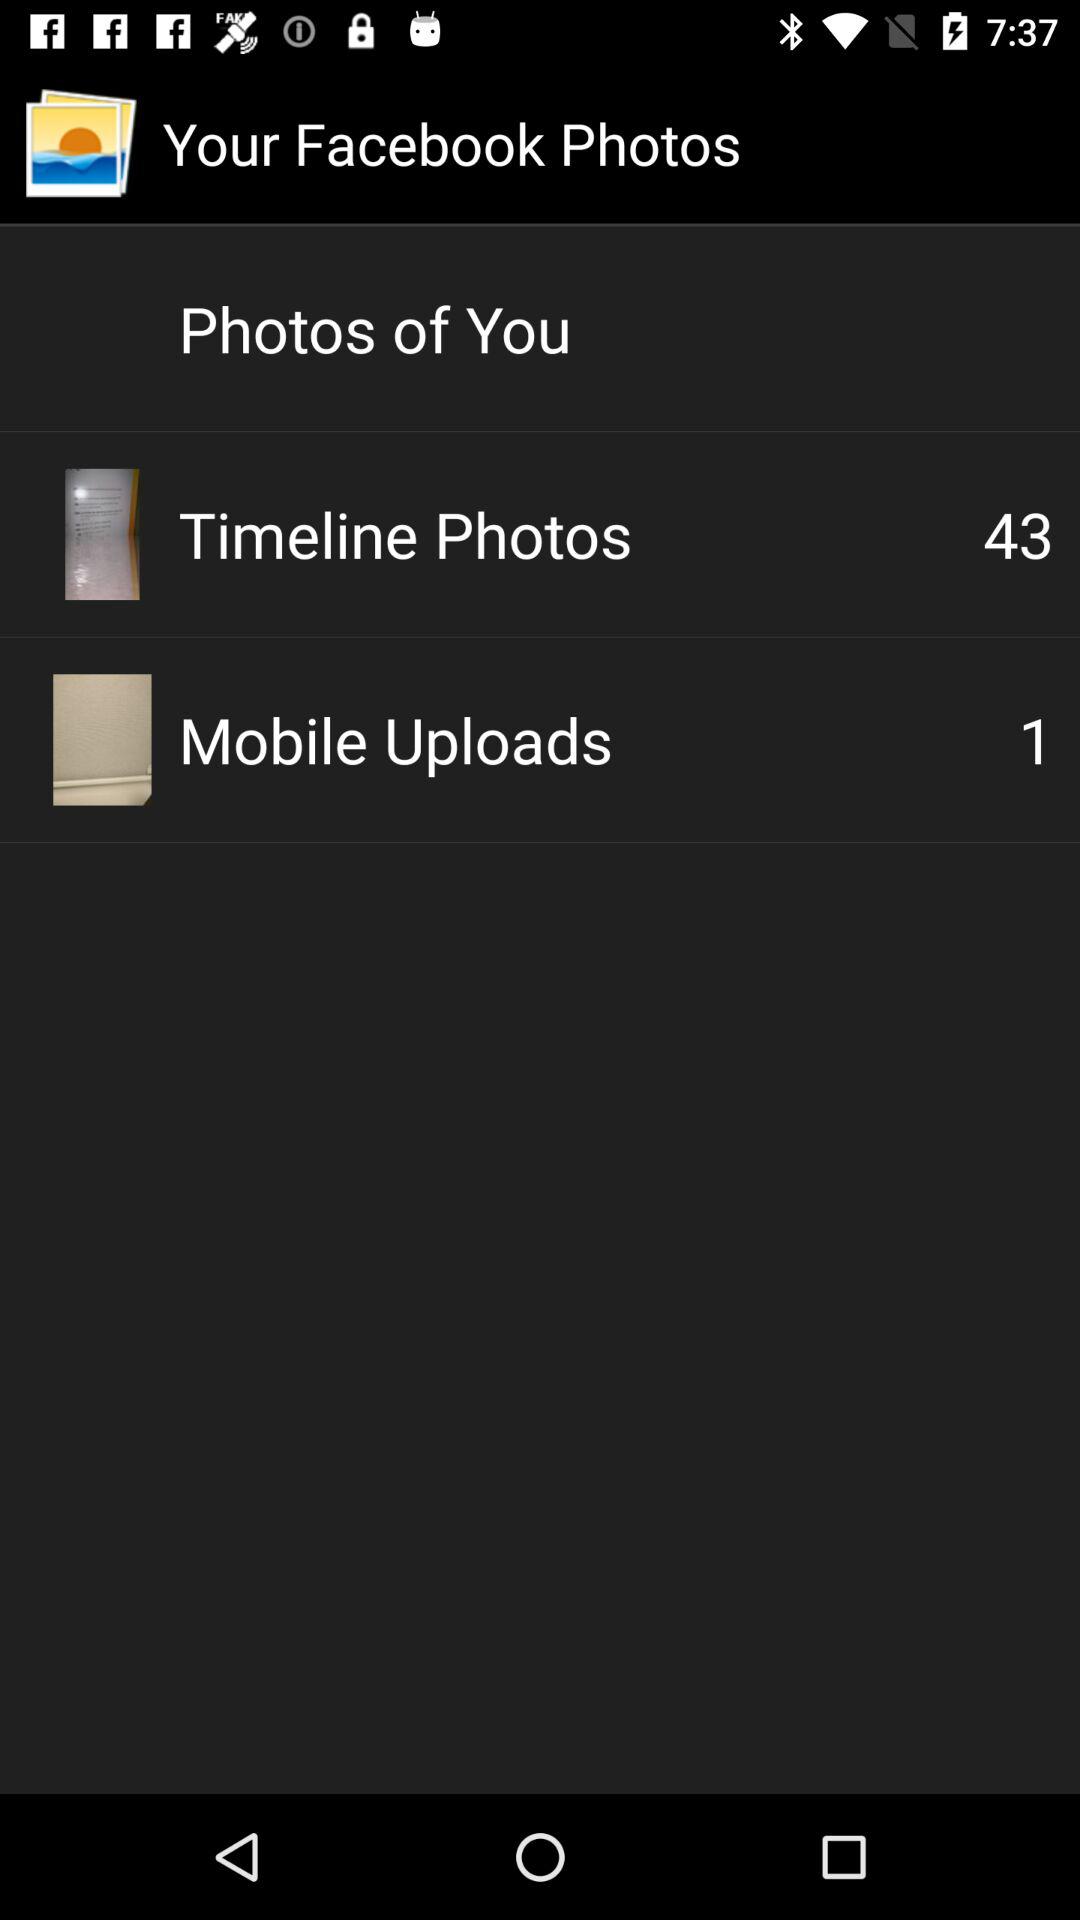 This screenshot has width=1080, height=1920. What do you see at coordinates (580, 534) in the screenshot?
I see `tap the icon next to the 43 app` at bounding box center [580, 534].